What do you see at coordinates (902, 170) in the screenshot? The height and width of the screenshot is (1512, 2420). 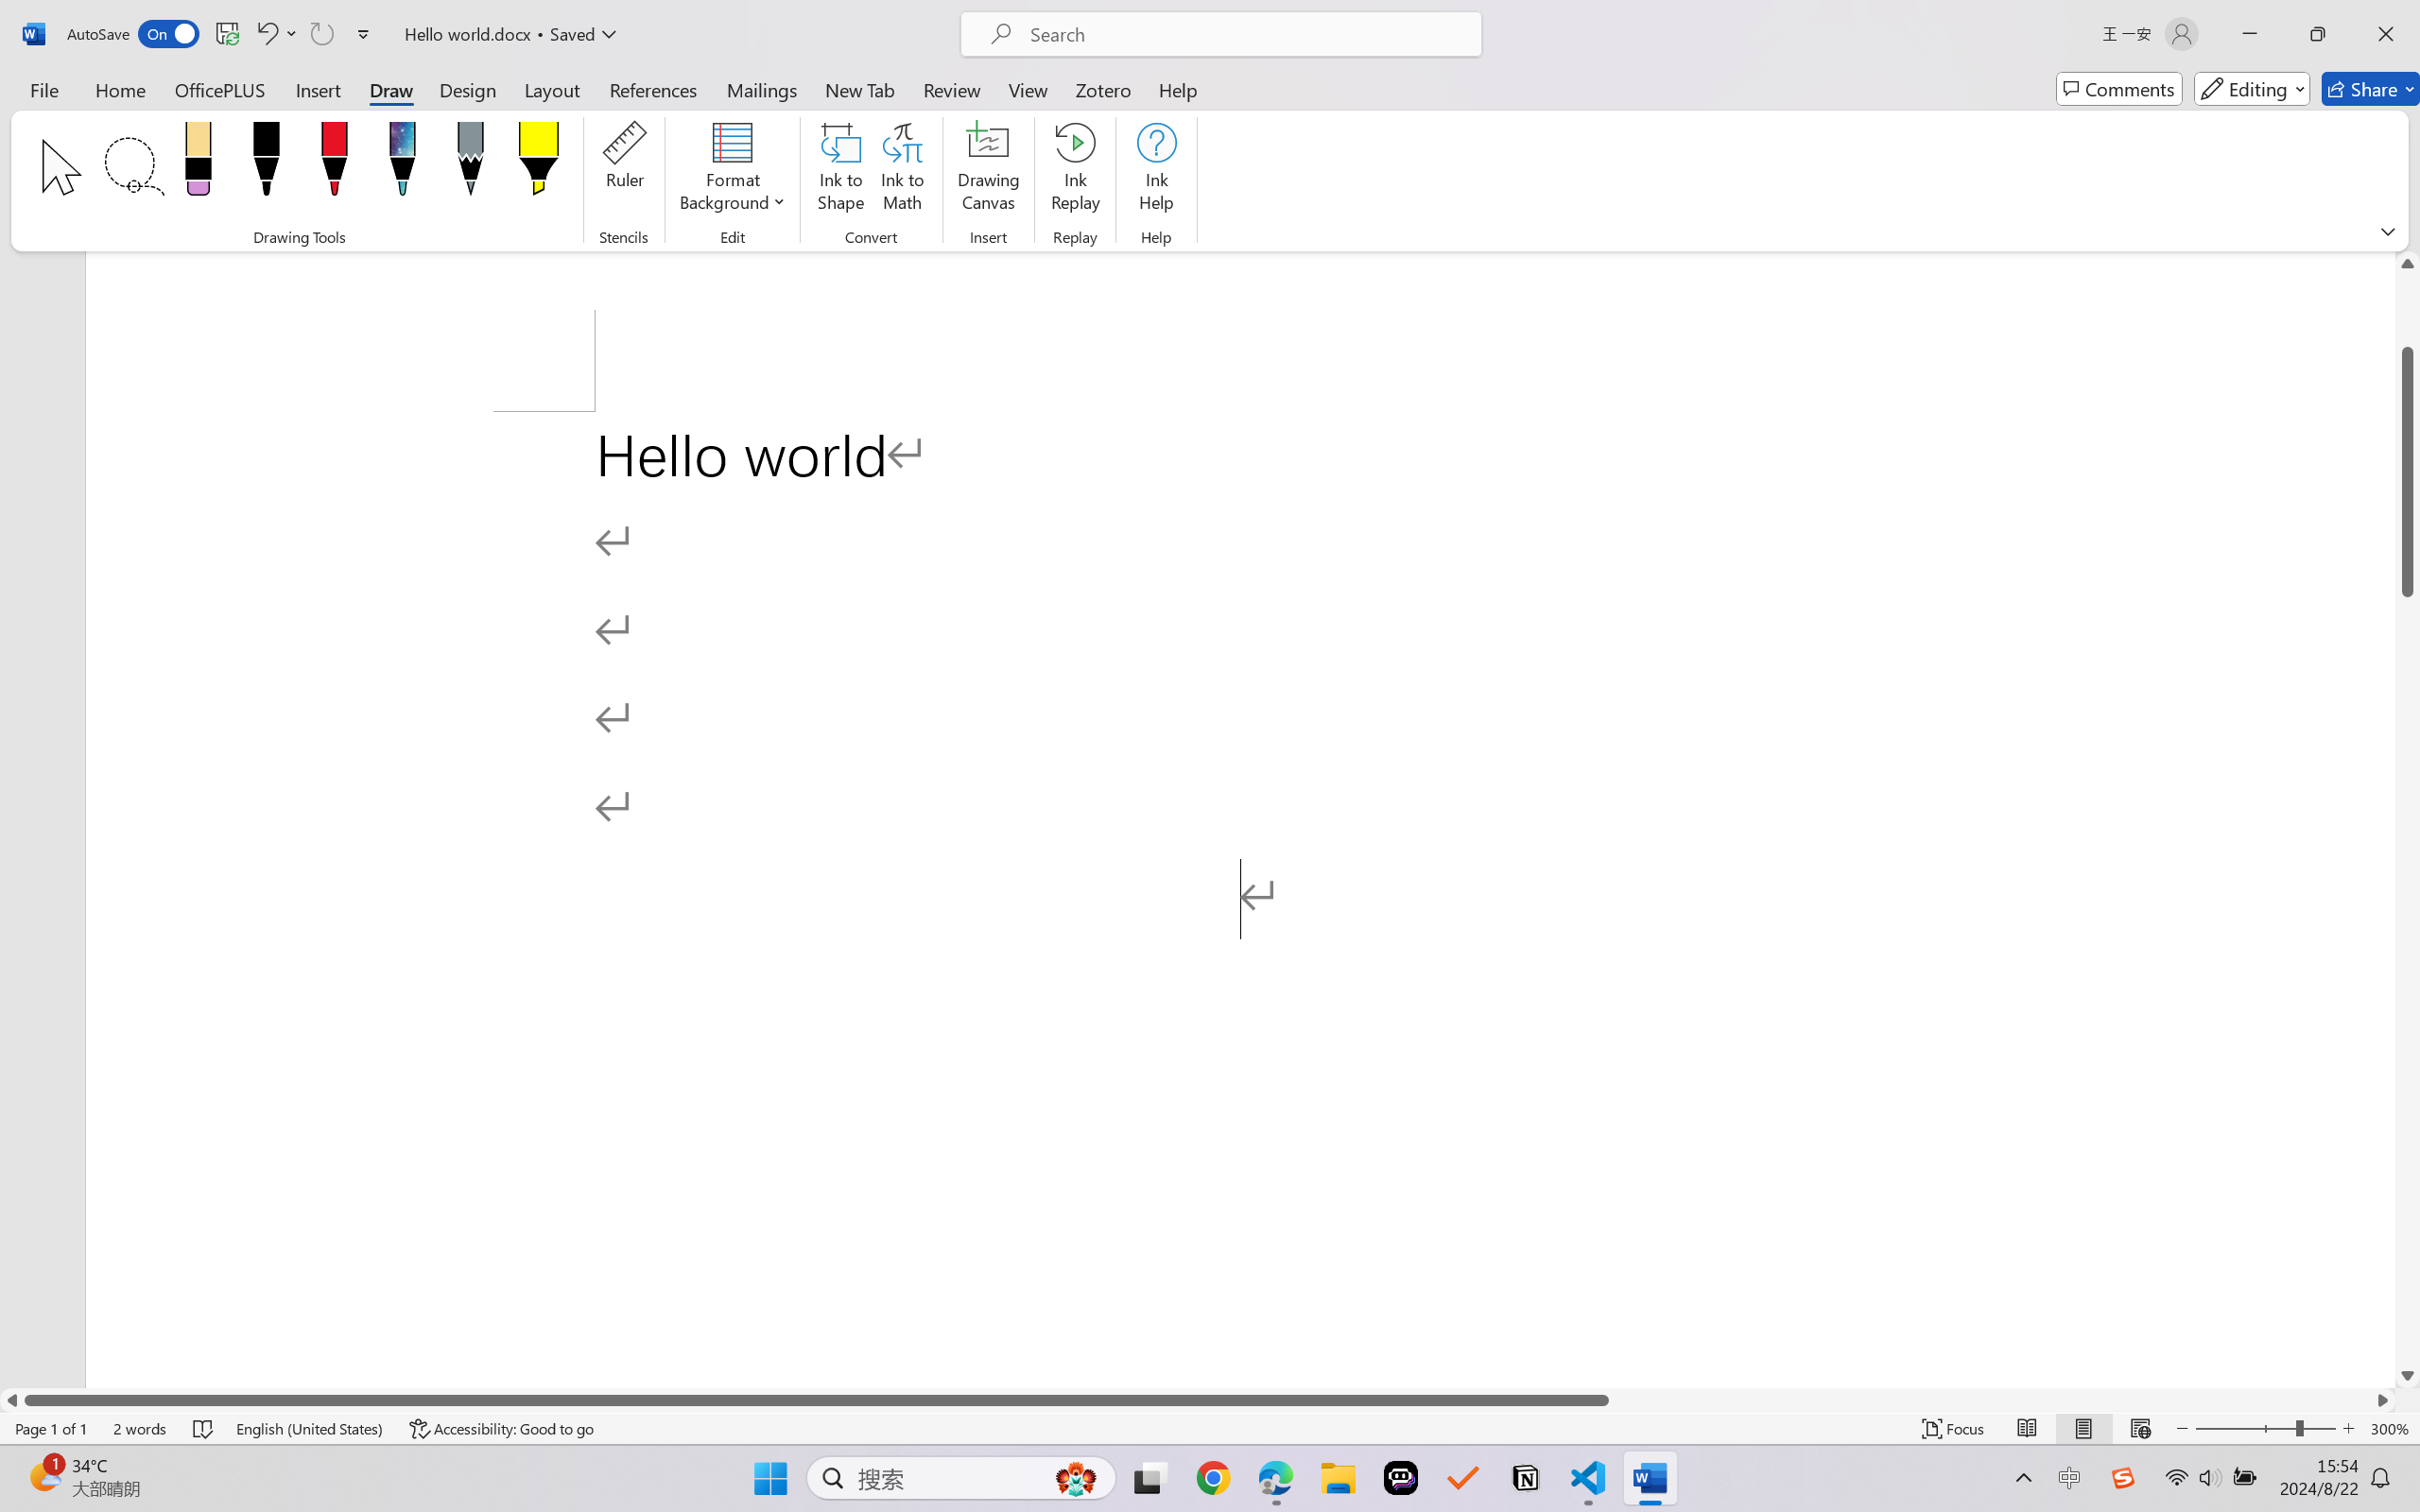 I see `Ink to Math` at bounding box center [902, 170].